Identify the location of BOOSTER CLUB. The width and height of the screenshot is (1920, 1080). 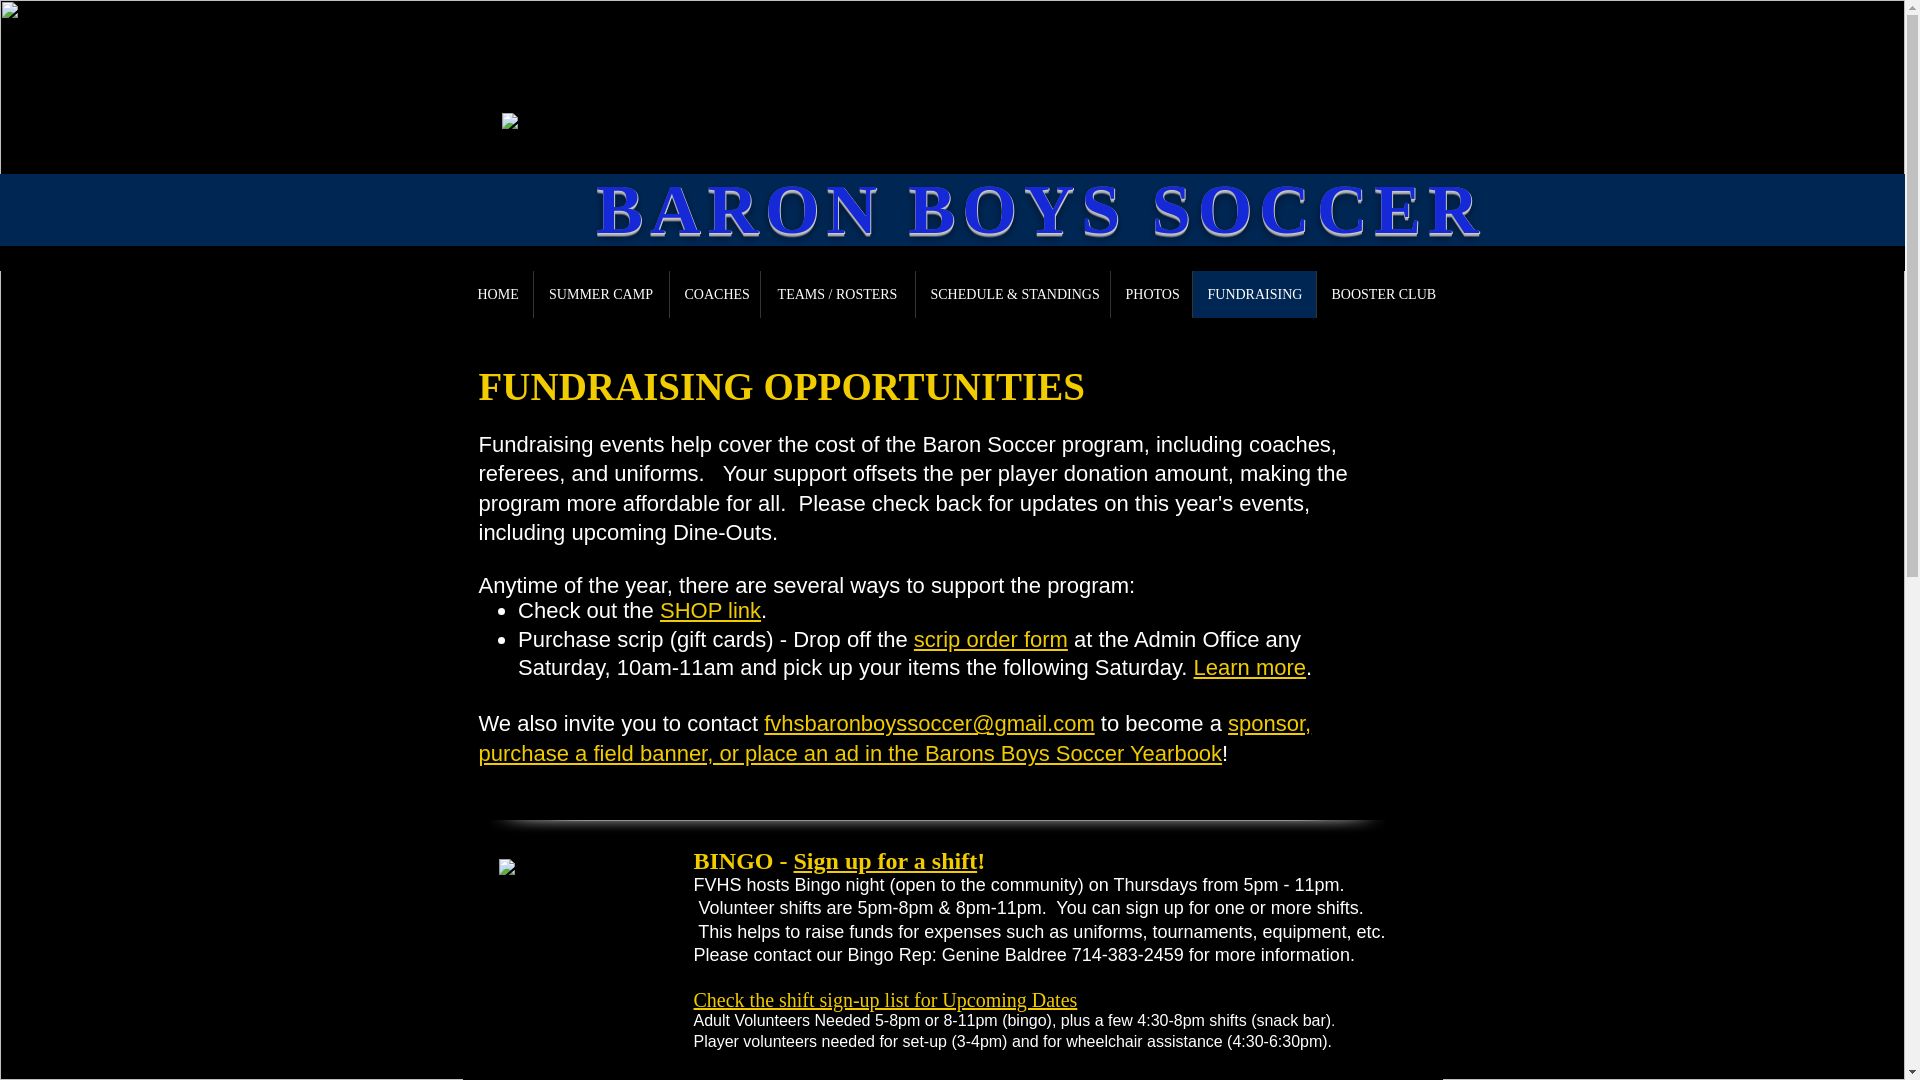
(1379, 294).